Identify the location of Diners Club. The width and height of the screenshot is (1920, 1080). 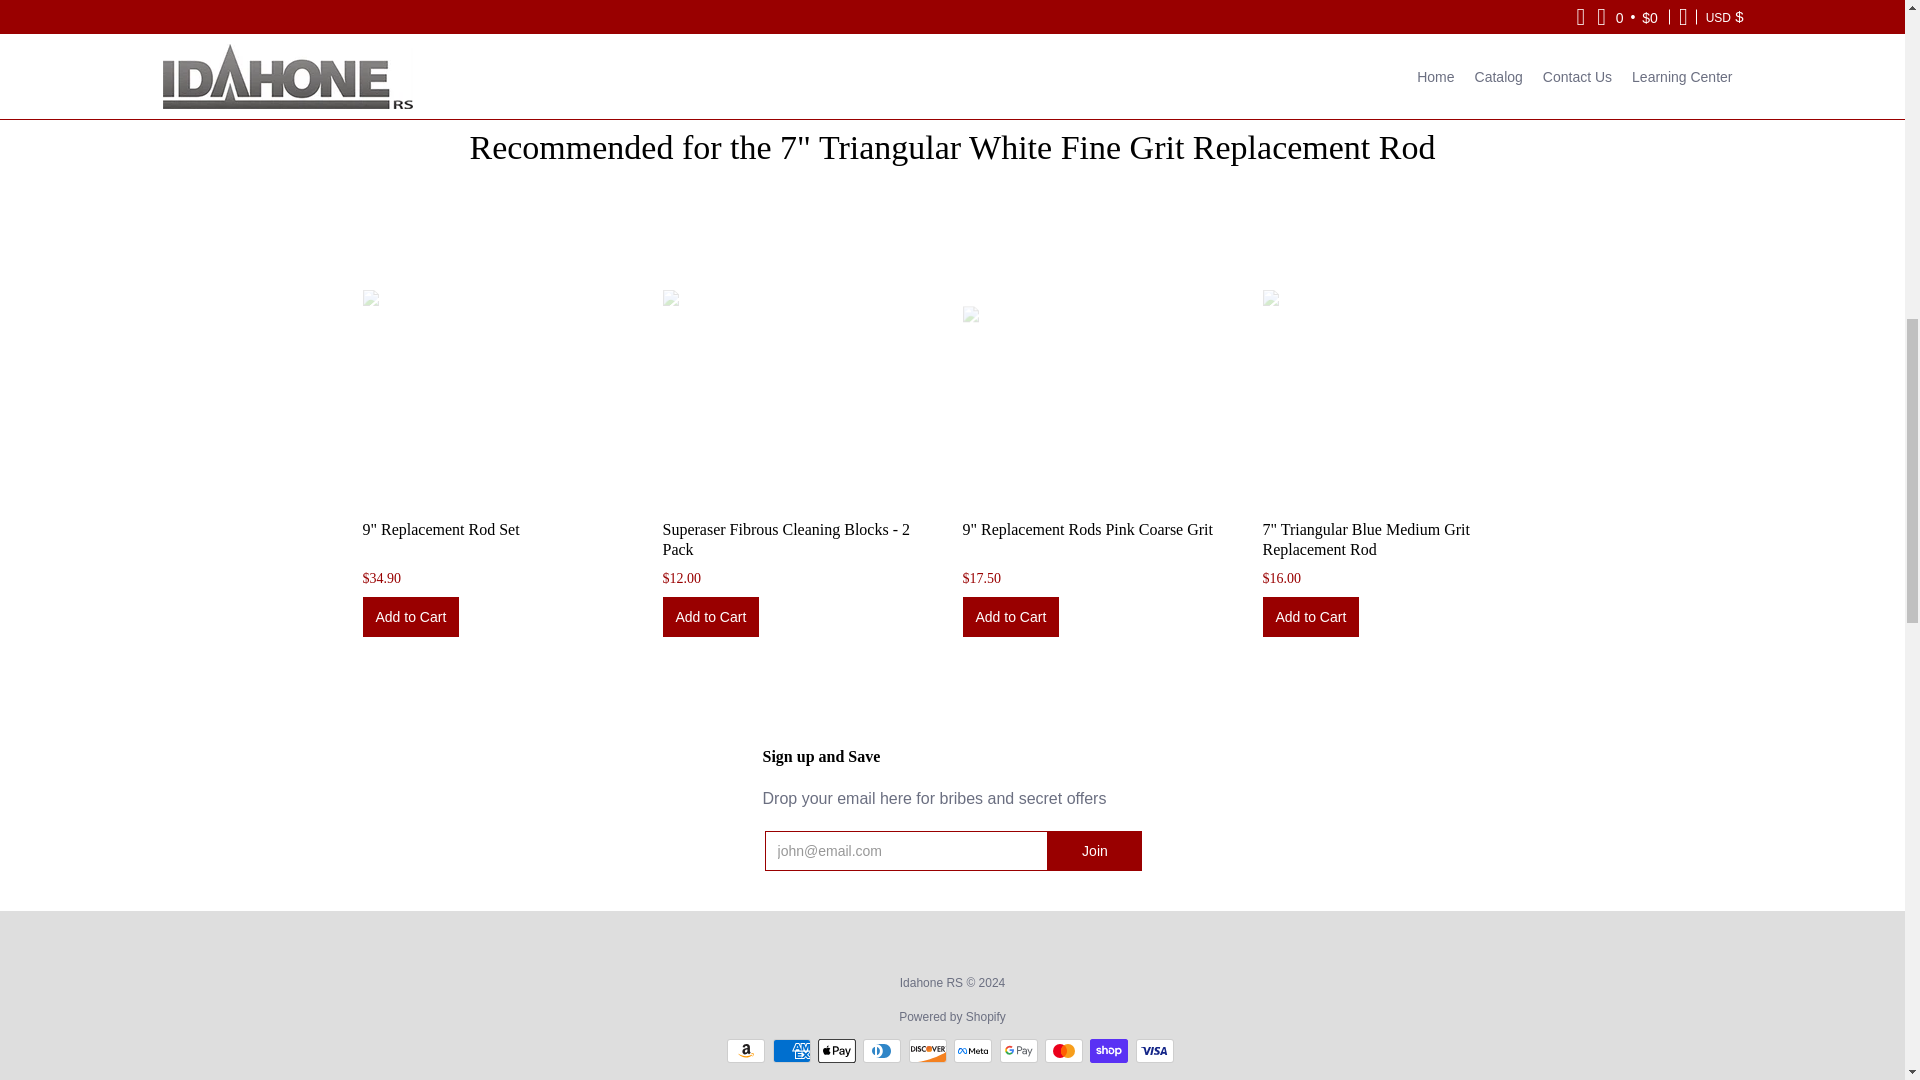
(881, 1050).